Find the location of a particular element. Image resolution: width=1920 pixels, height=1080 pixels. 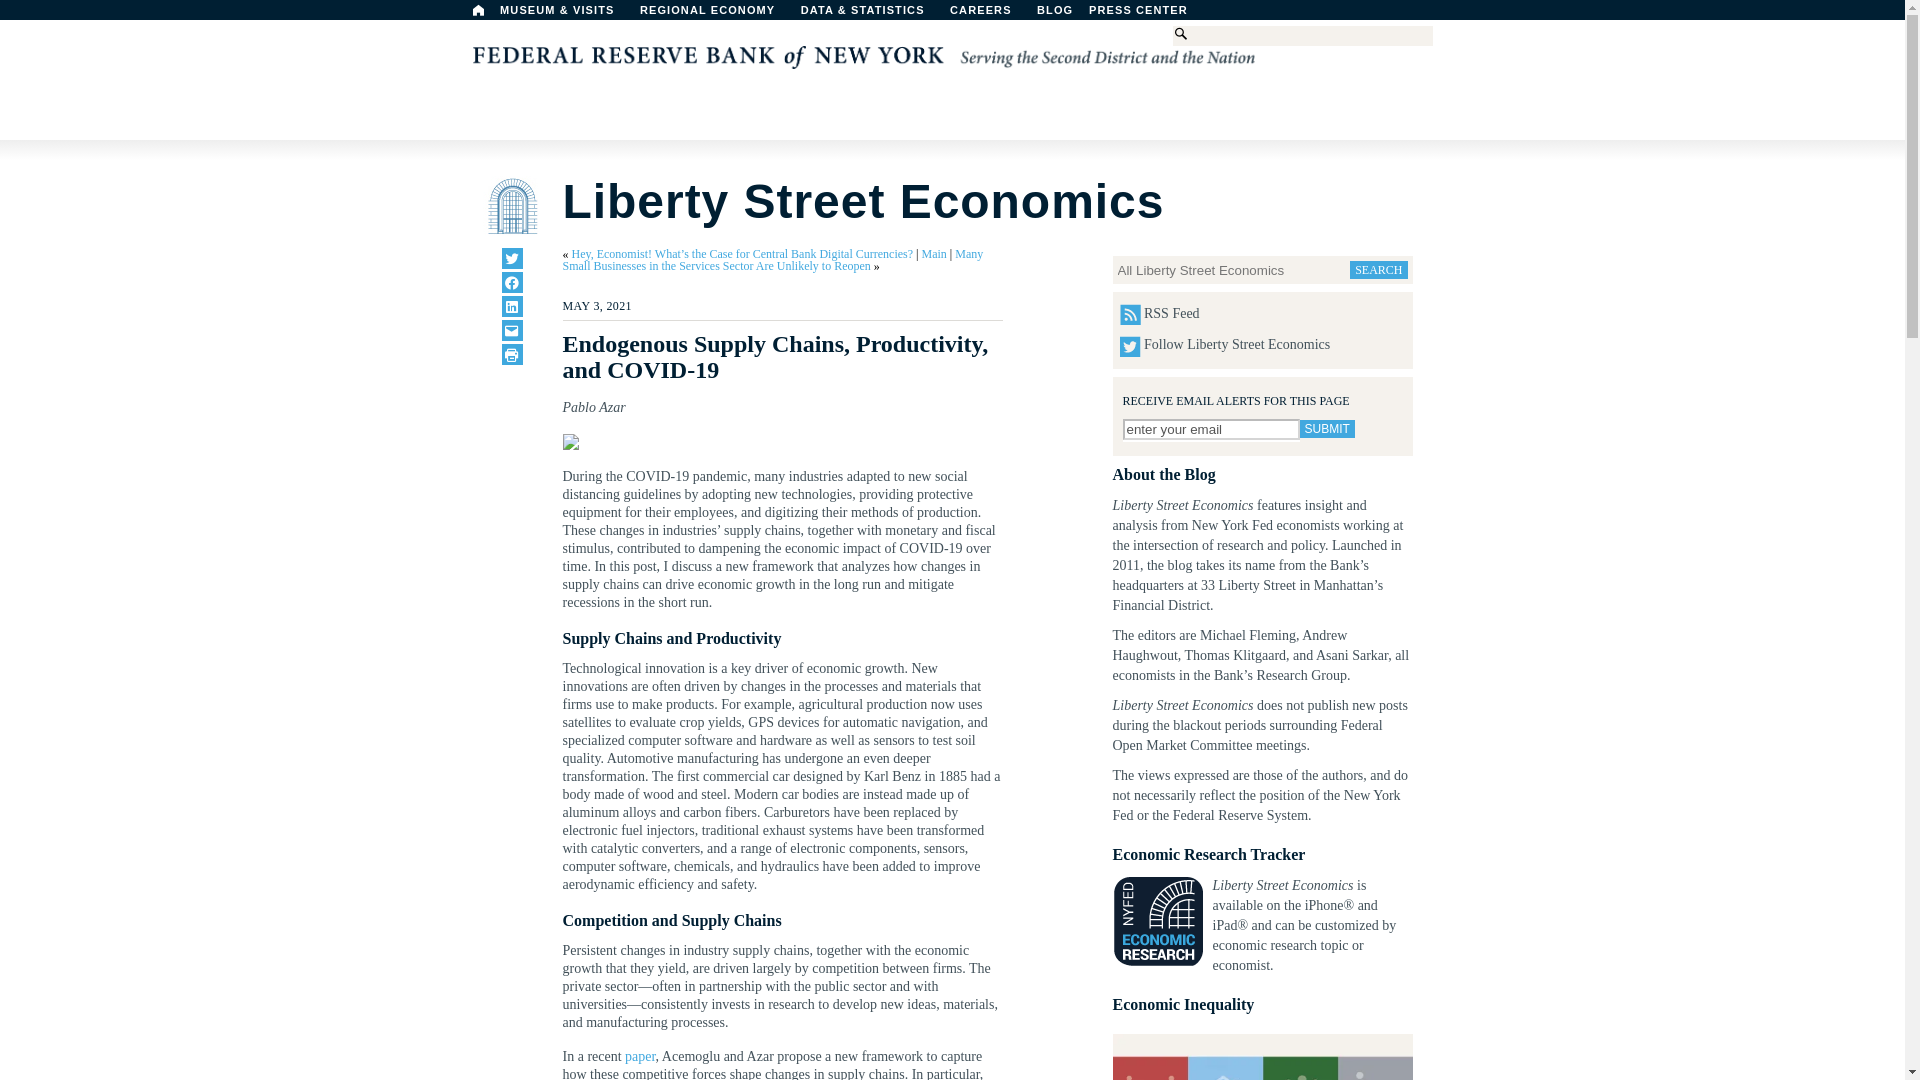

BLOG is located at coordinates (1106, 15).